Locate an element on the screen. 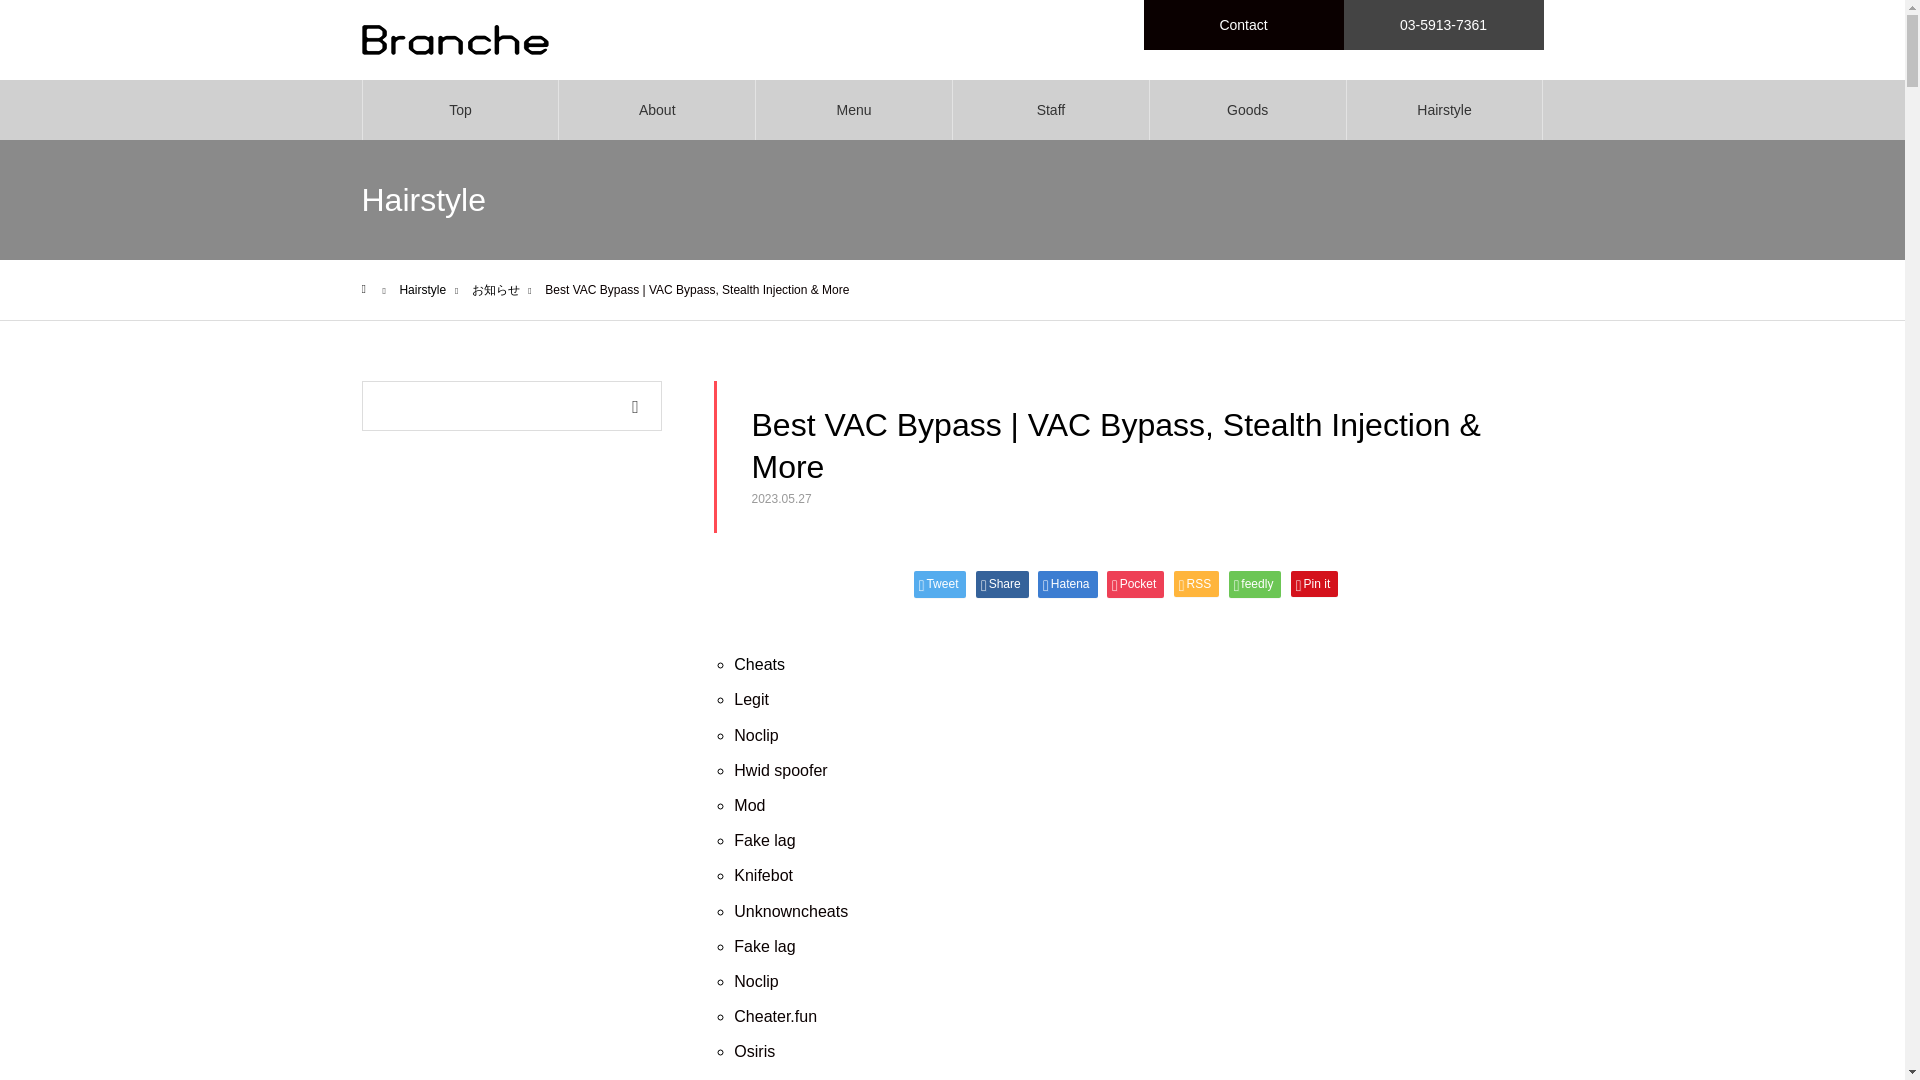 The image size is (1920, 1080). Contact is located at coordinates (1244, 24).